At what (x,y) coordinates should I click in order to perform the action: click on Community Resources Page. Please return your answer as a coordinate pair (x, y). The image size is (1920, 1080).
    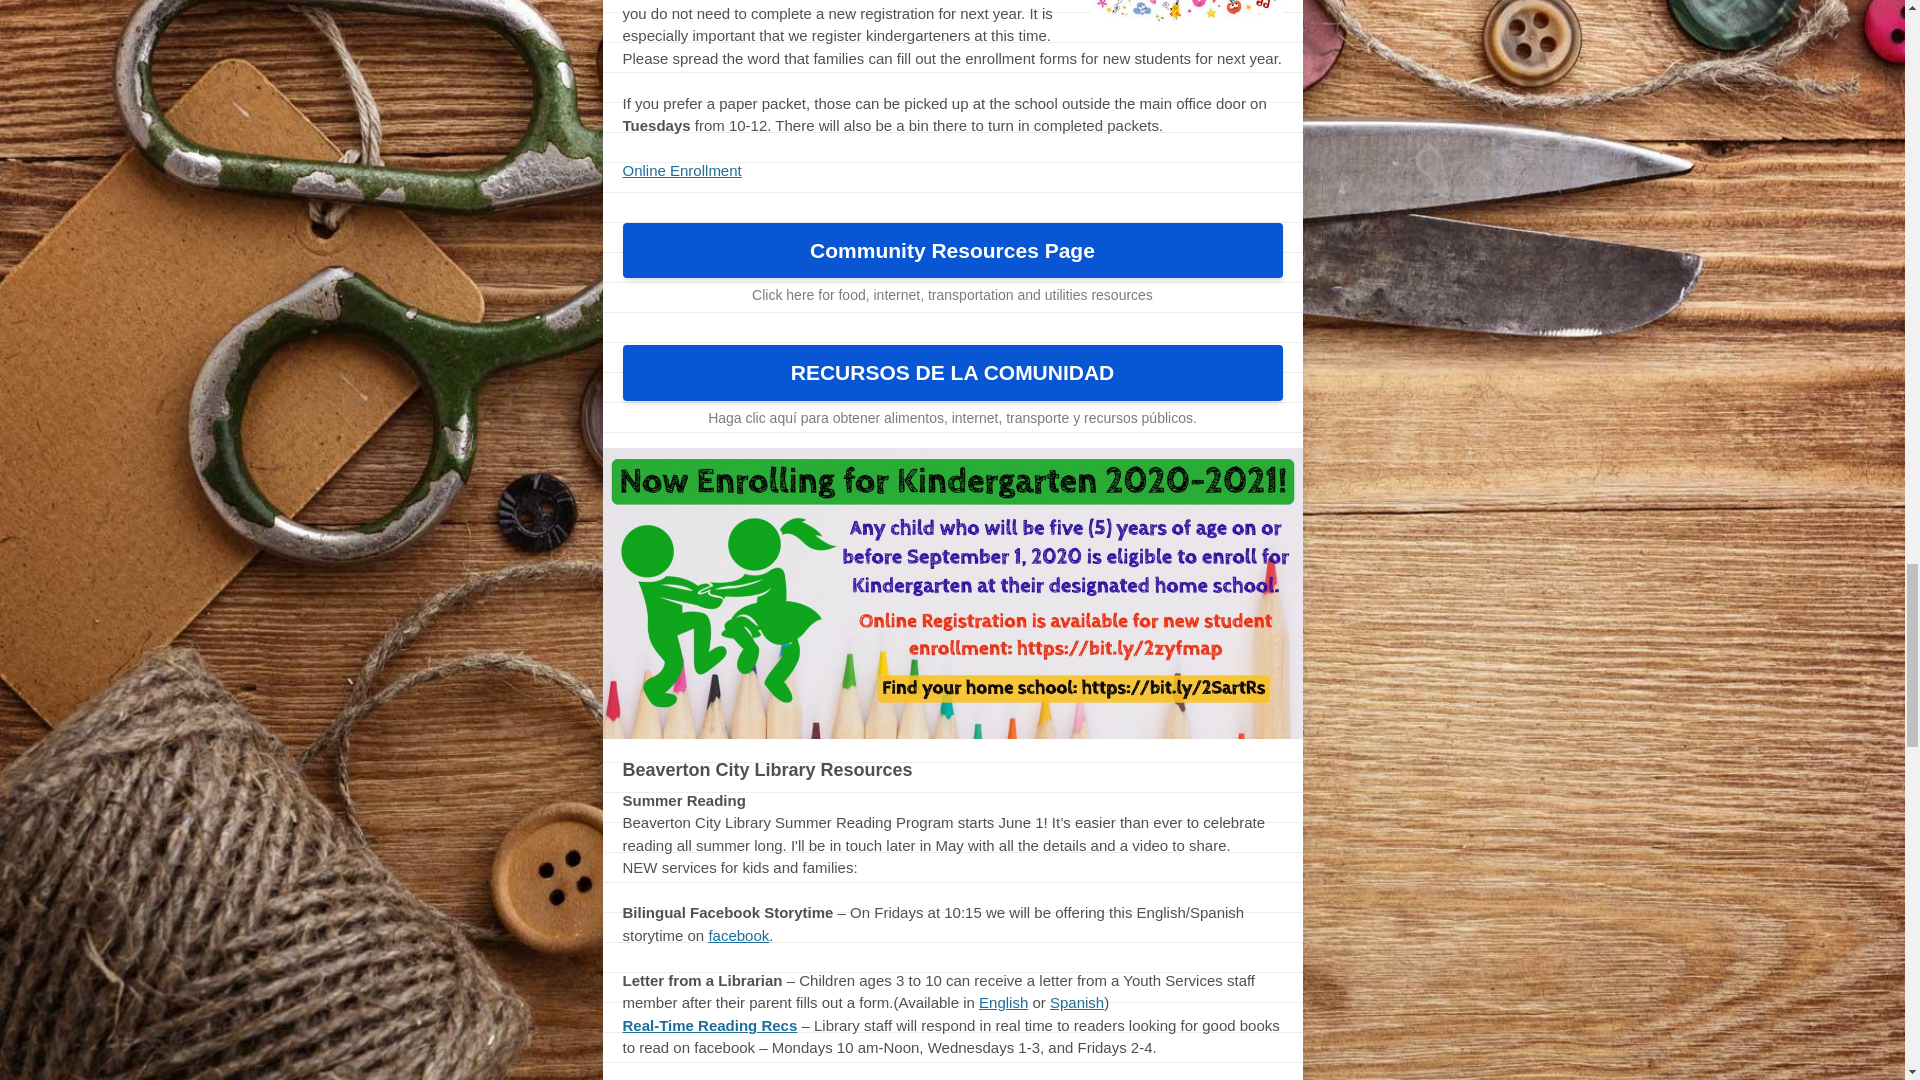
    Looking at the image, I should click on (952, 250).